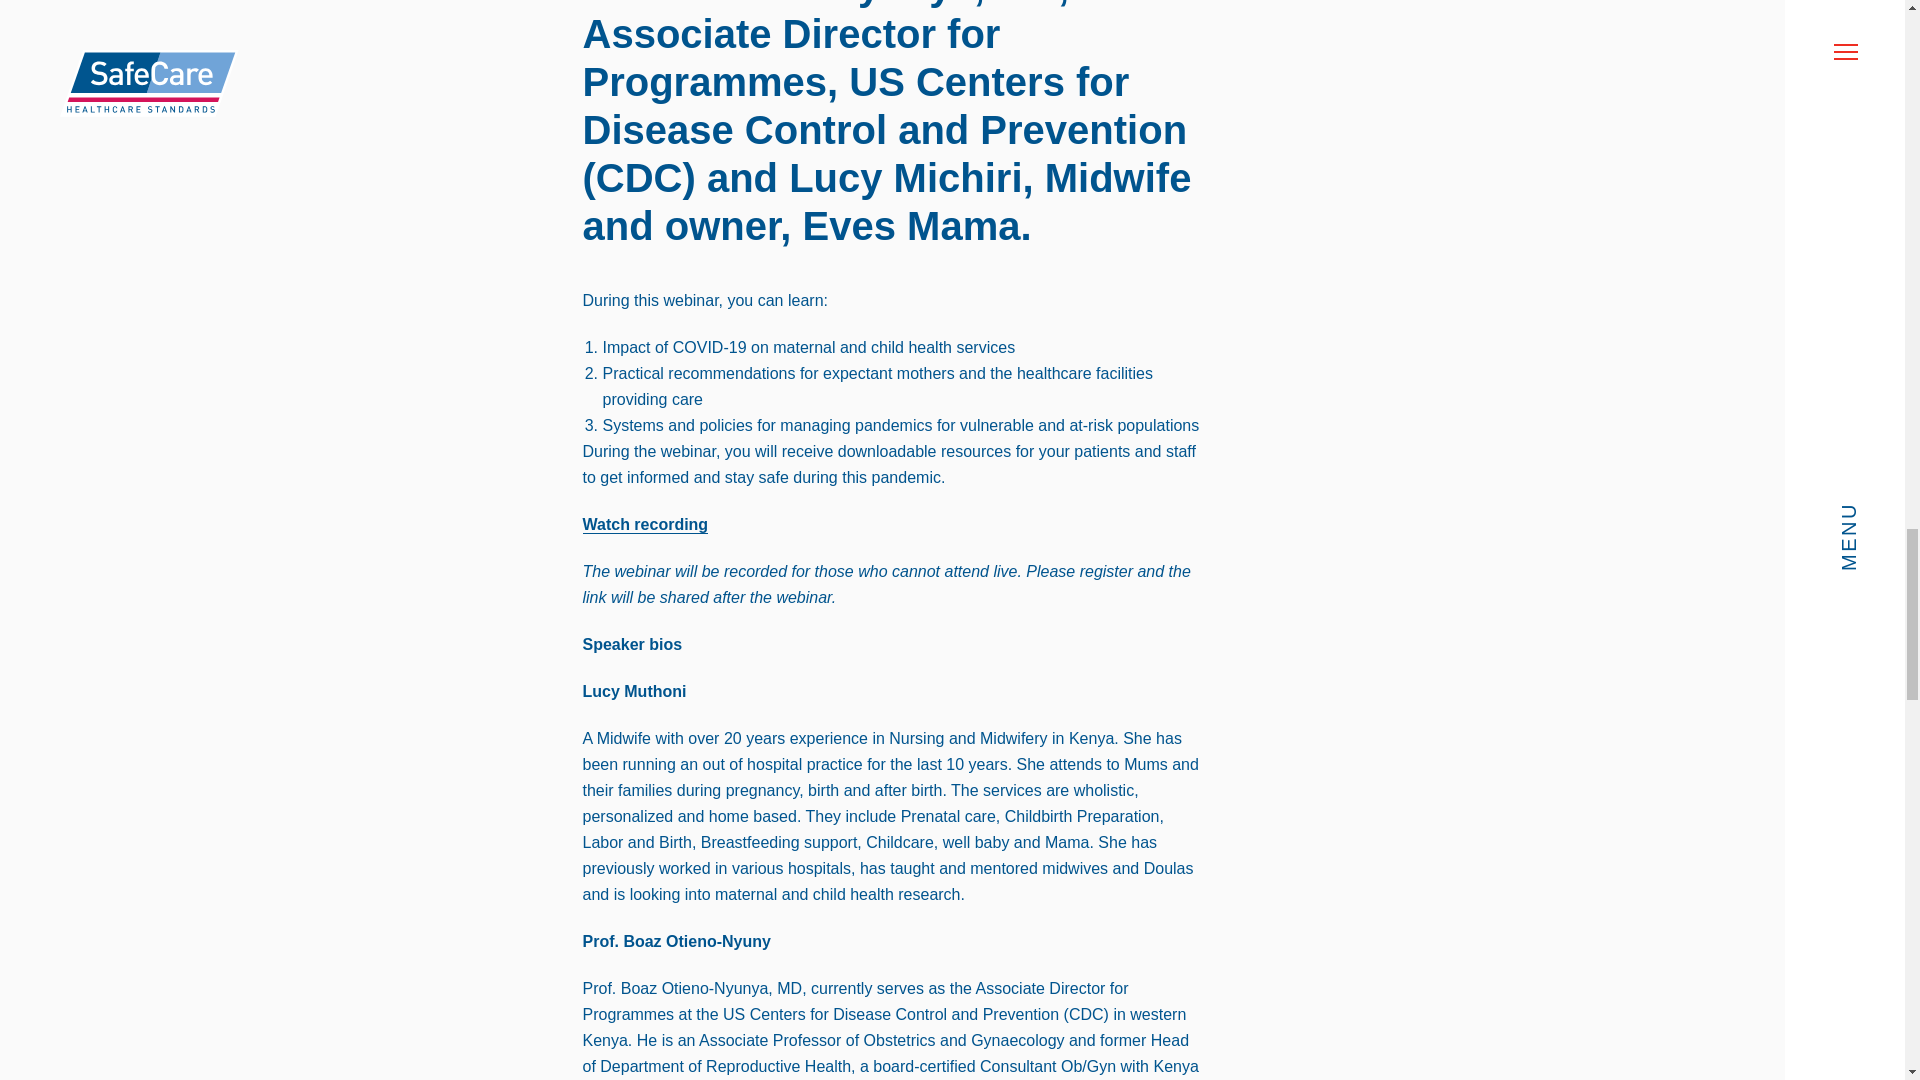 This screenshot has height=1080, width=1920. Describe the element at coordinates (644, 524) in the screenshot. I see `Watch recording` at that location.